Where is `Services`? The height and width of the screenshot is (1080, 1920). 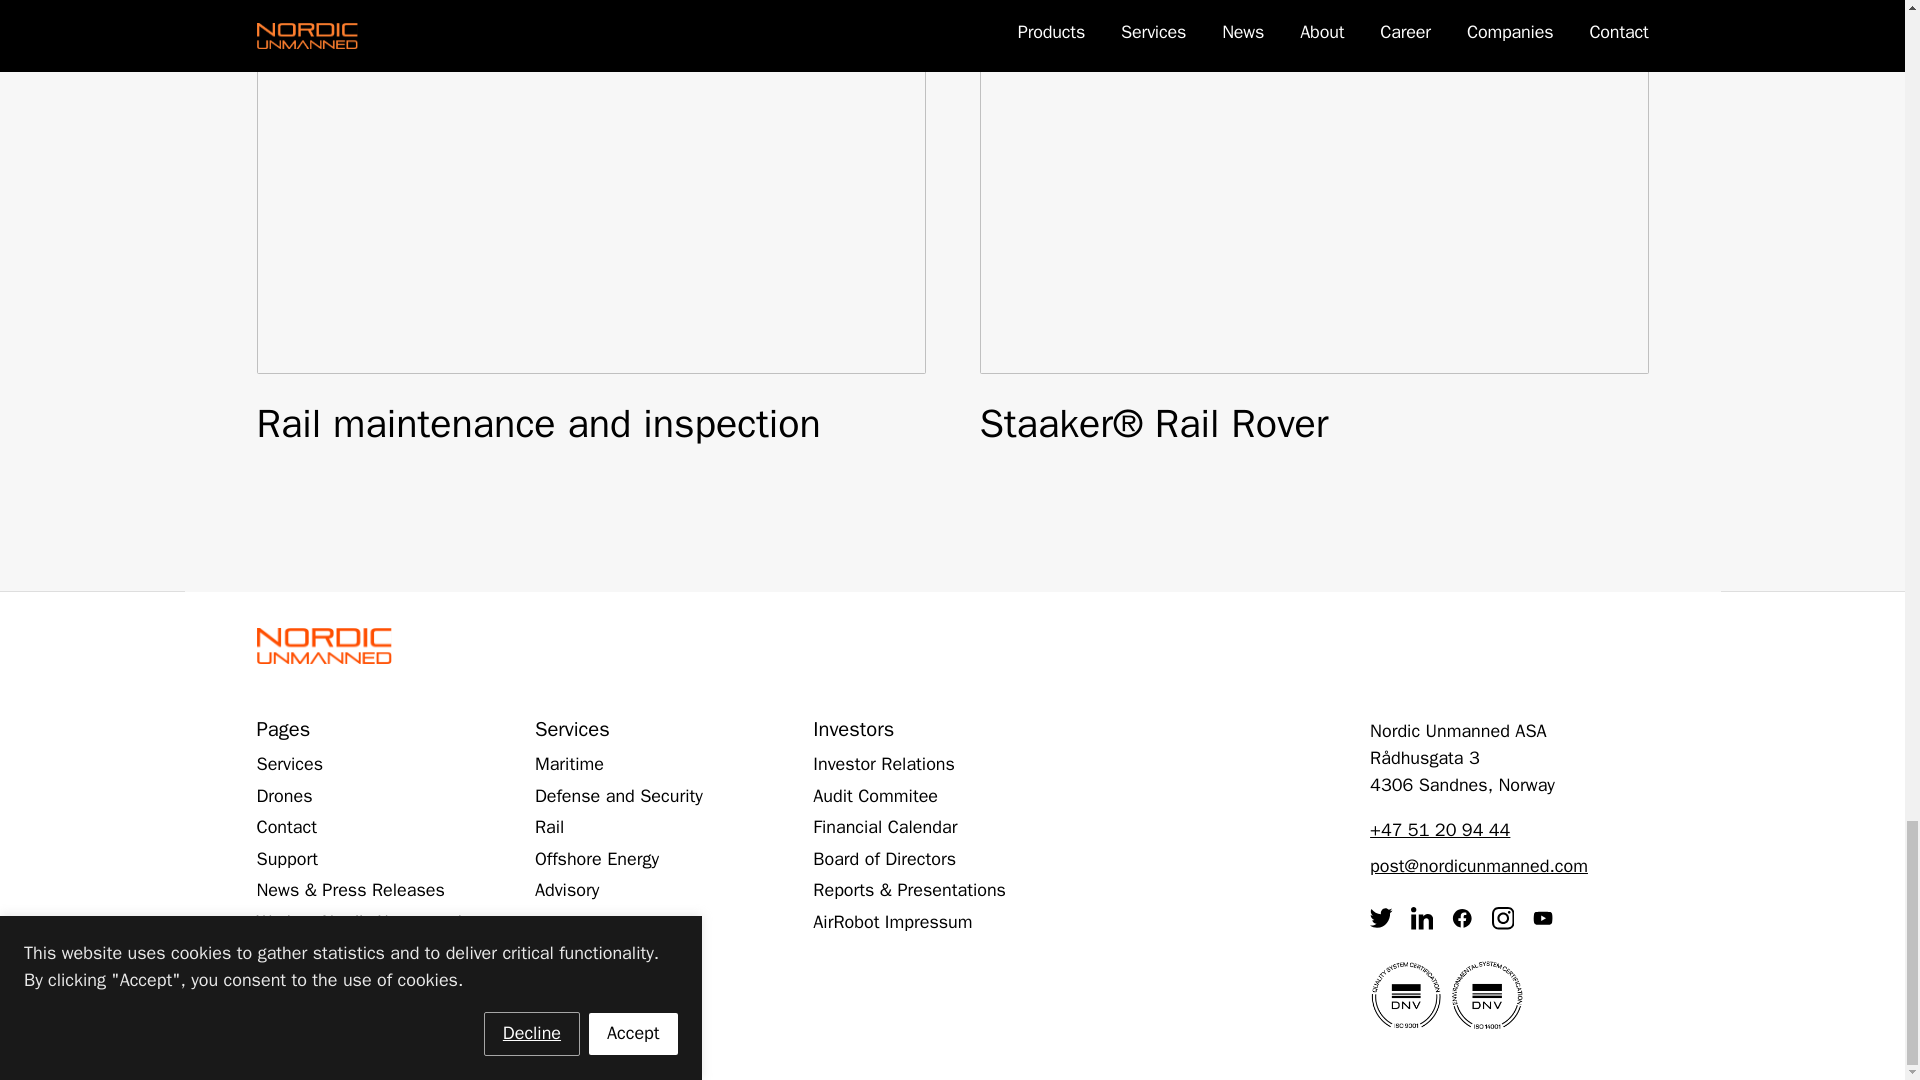
Services is located at coordinates (288, 764).